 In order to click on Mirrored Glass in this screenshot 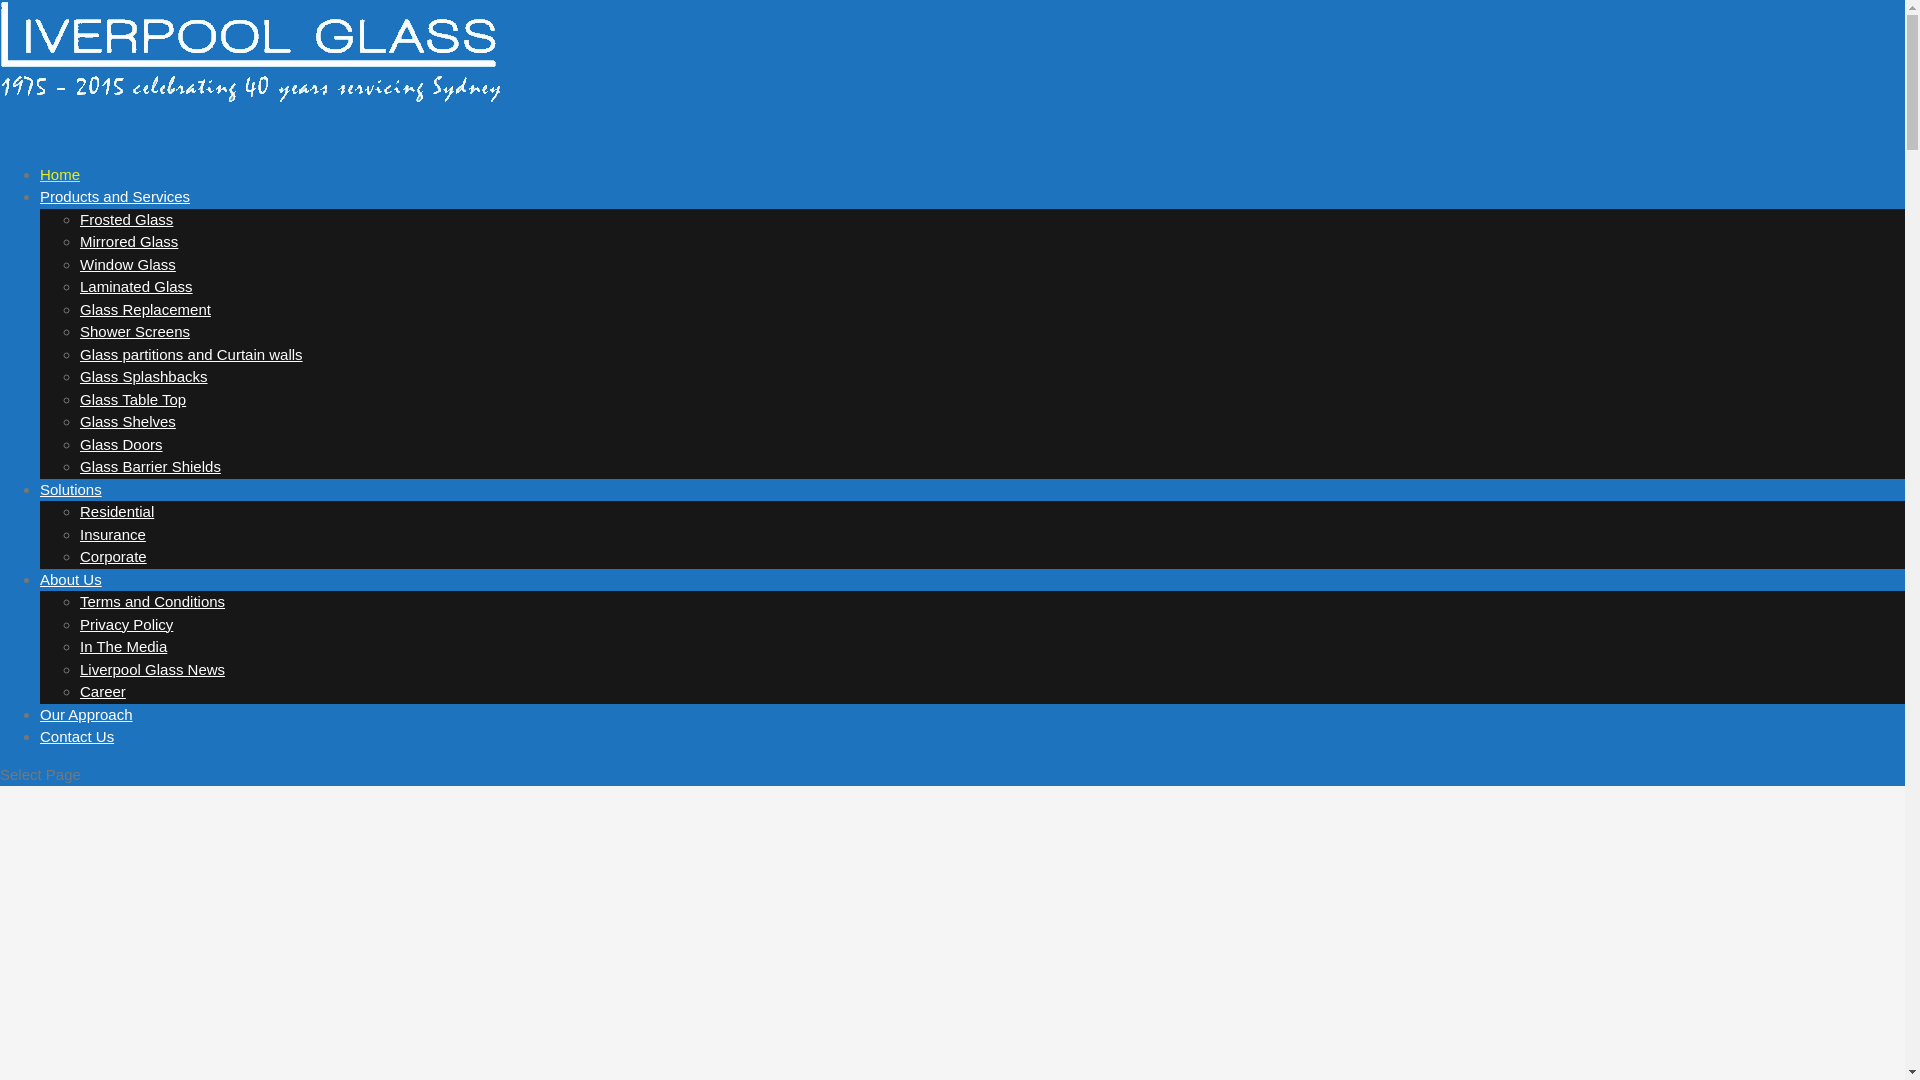, I will do `click(129, 242)`.